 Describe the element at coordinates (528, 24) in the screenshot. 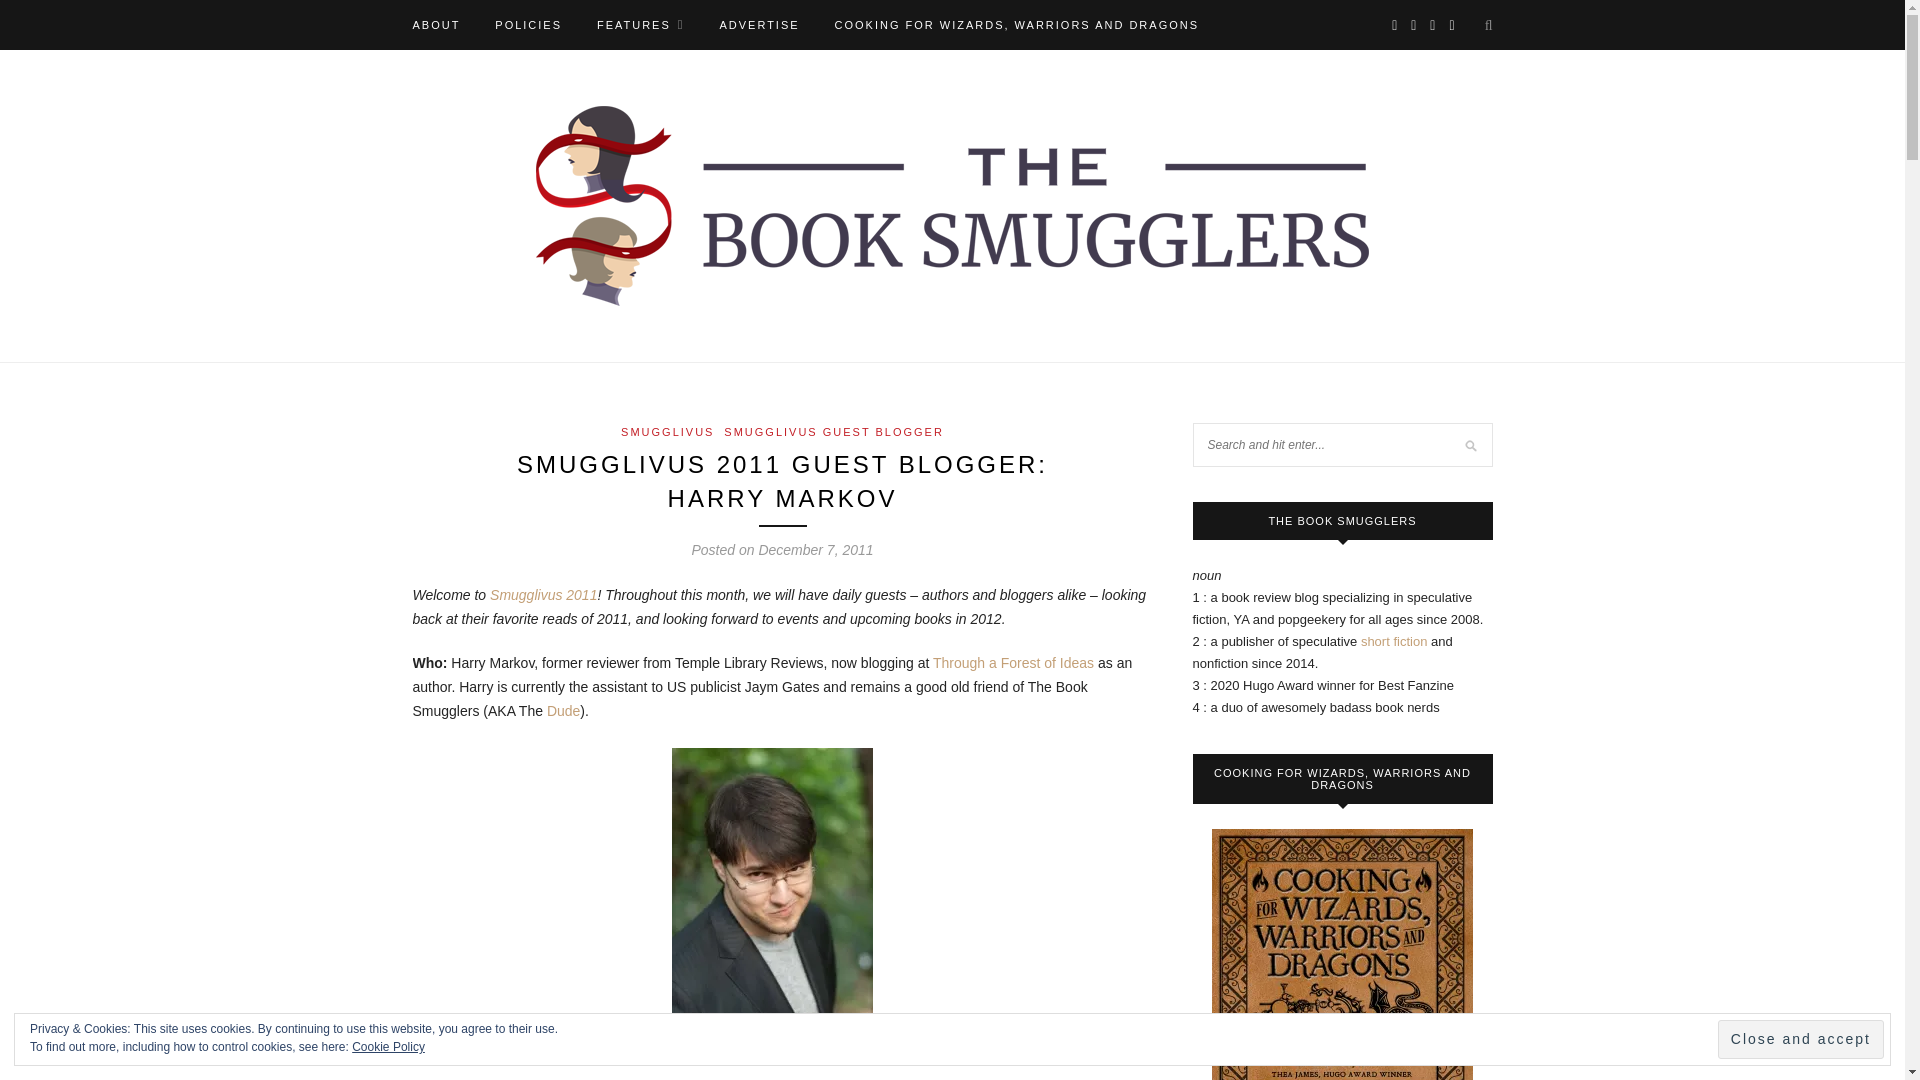

I see `POLICIES` at that location.